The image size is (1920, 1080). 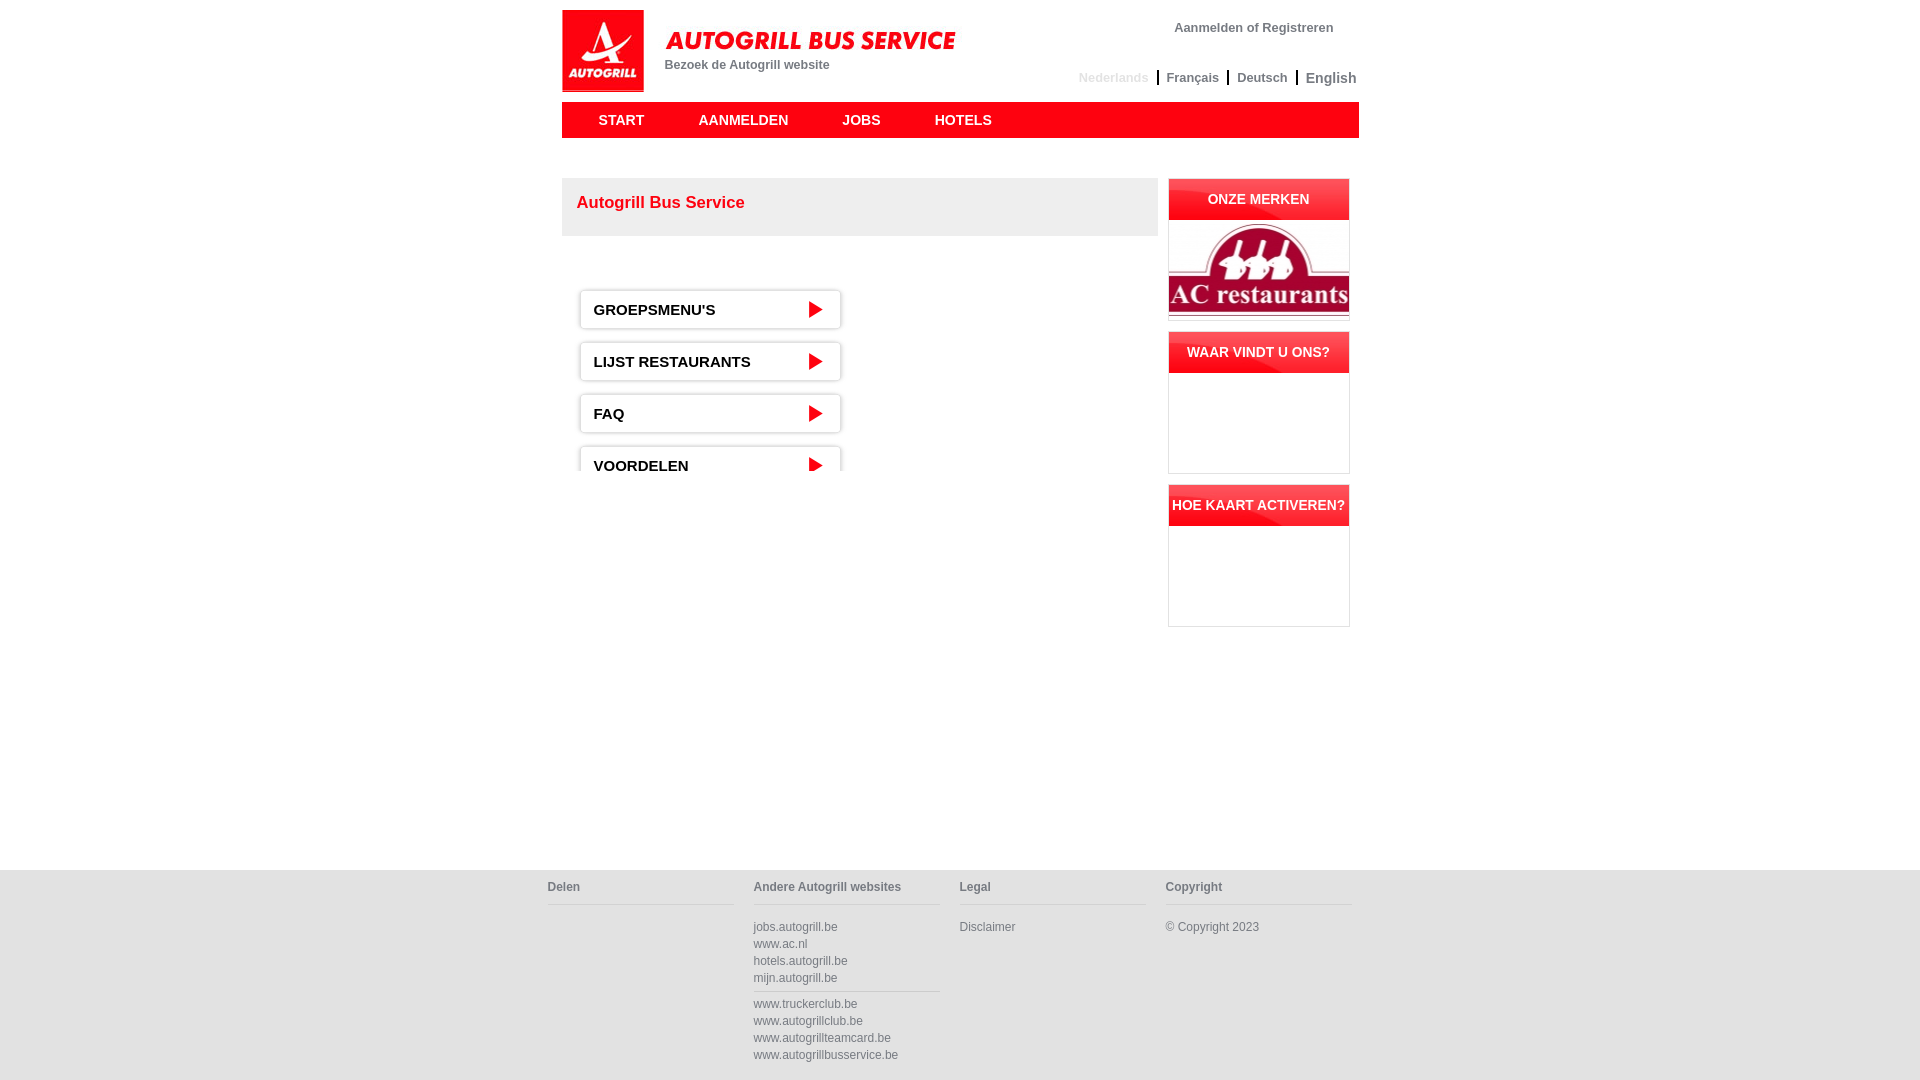 What do you see at coordinates (710, 466) in the screenshot?
I see `VOORDELEN` at bounding box center [710, 466].